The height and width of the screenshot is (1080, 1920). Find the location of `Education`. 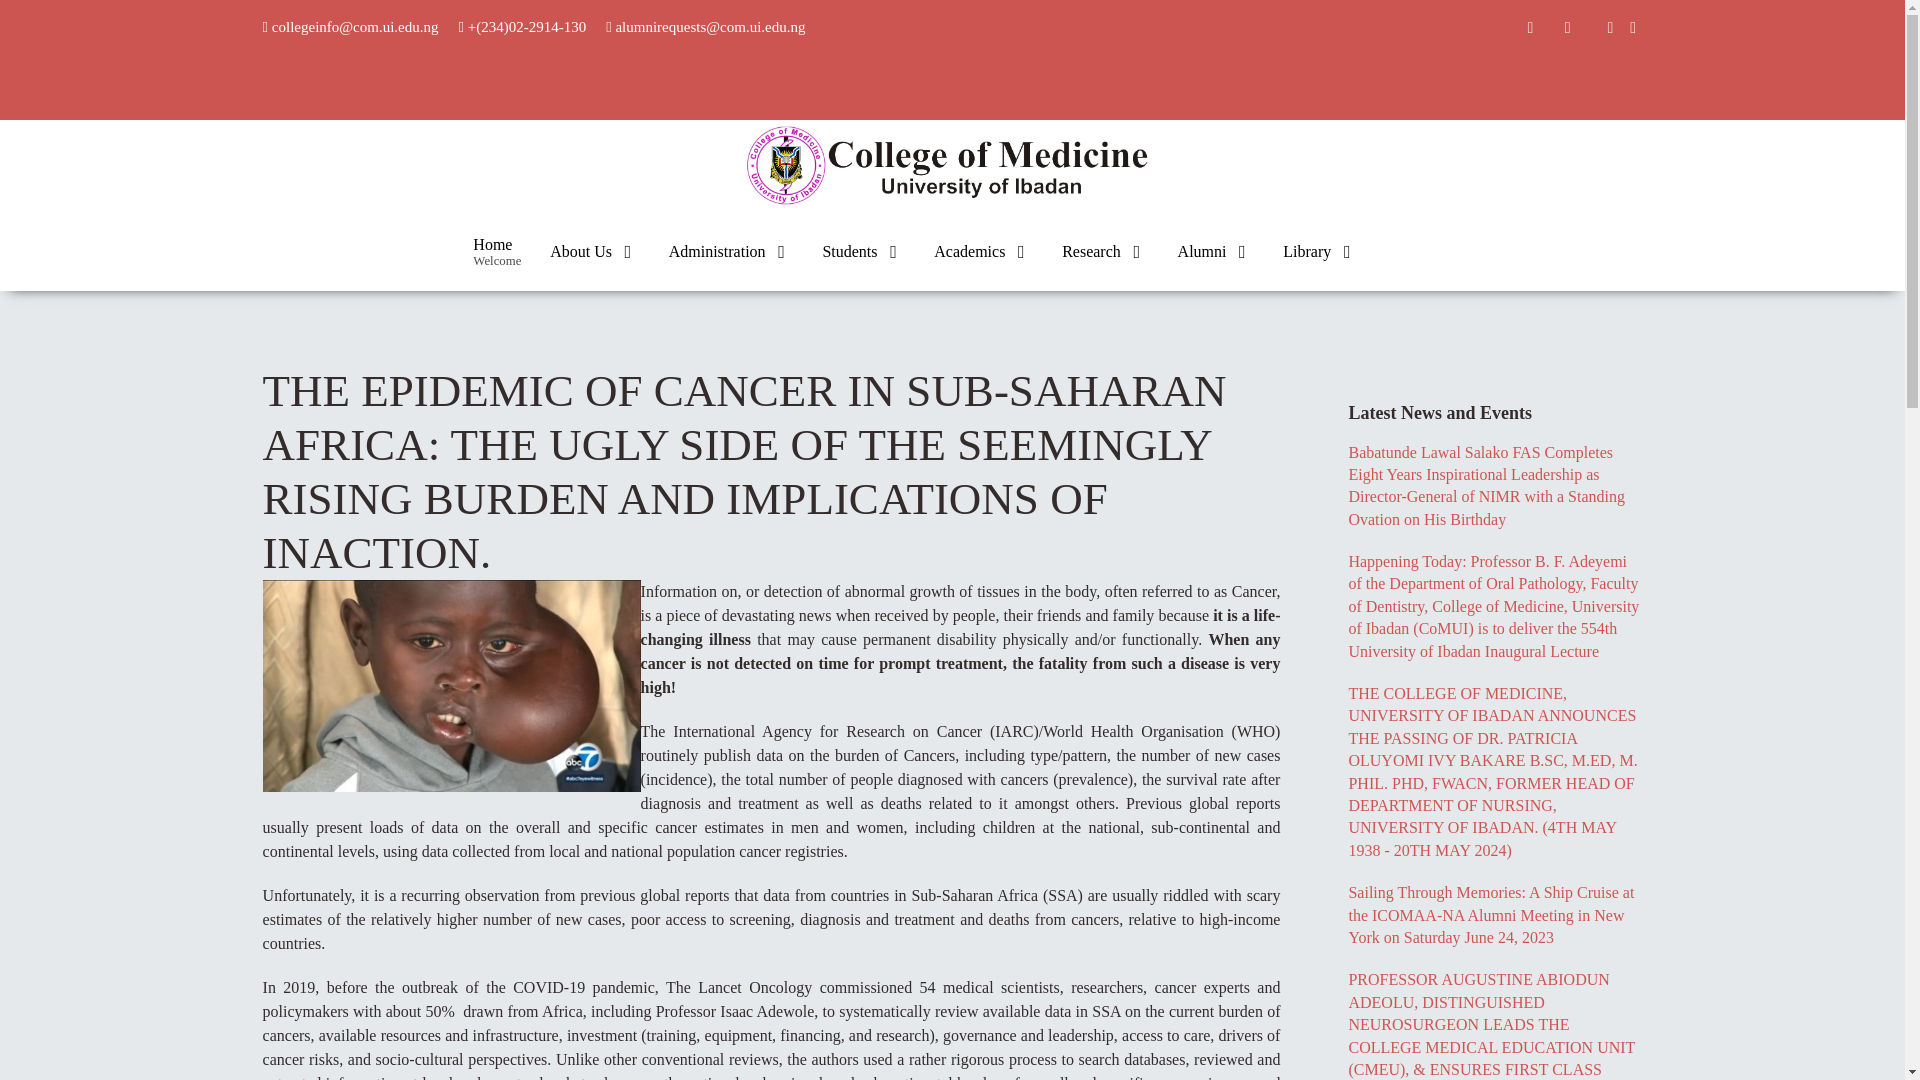

Education is located at coordinates (496, 250).